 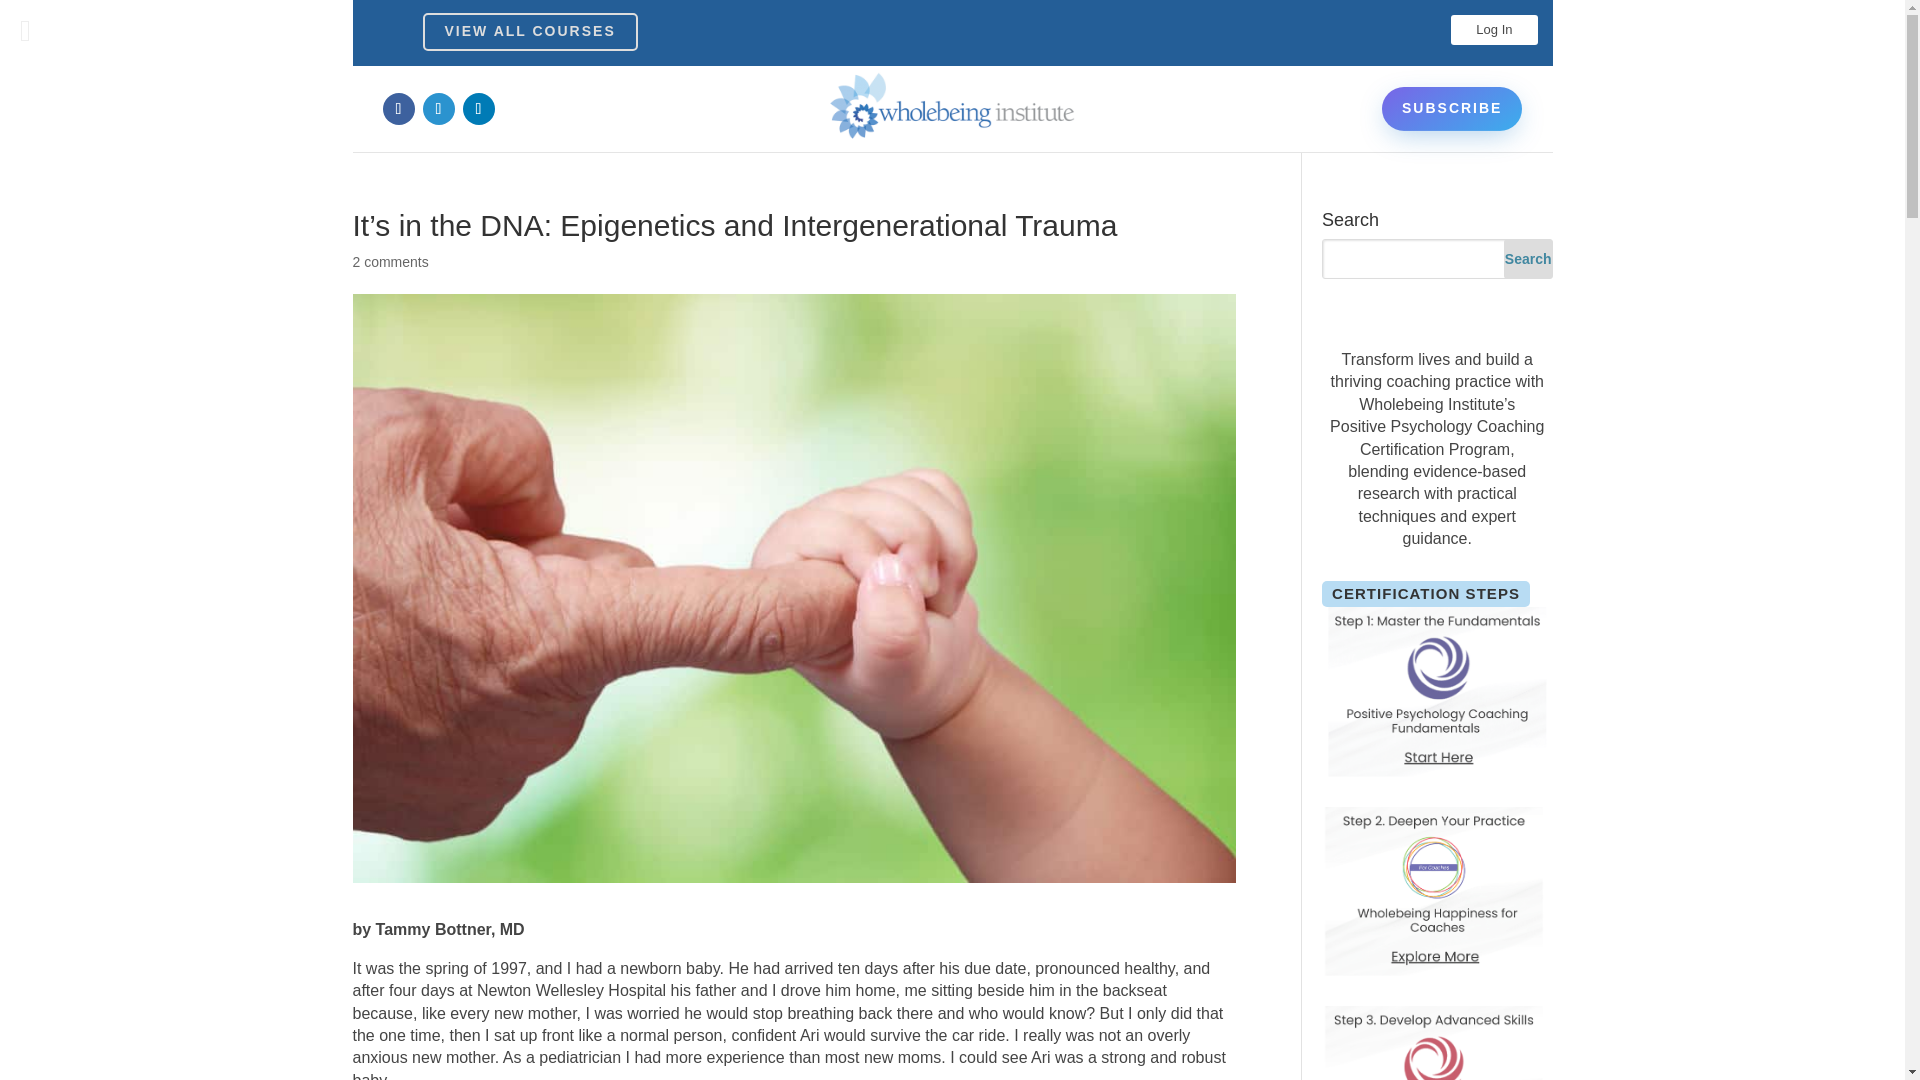 What do you see at coordinates (478, 108) in the screenshot?
I see `Follow on LinkedIn` at bounding box center [478, 108].